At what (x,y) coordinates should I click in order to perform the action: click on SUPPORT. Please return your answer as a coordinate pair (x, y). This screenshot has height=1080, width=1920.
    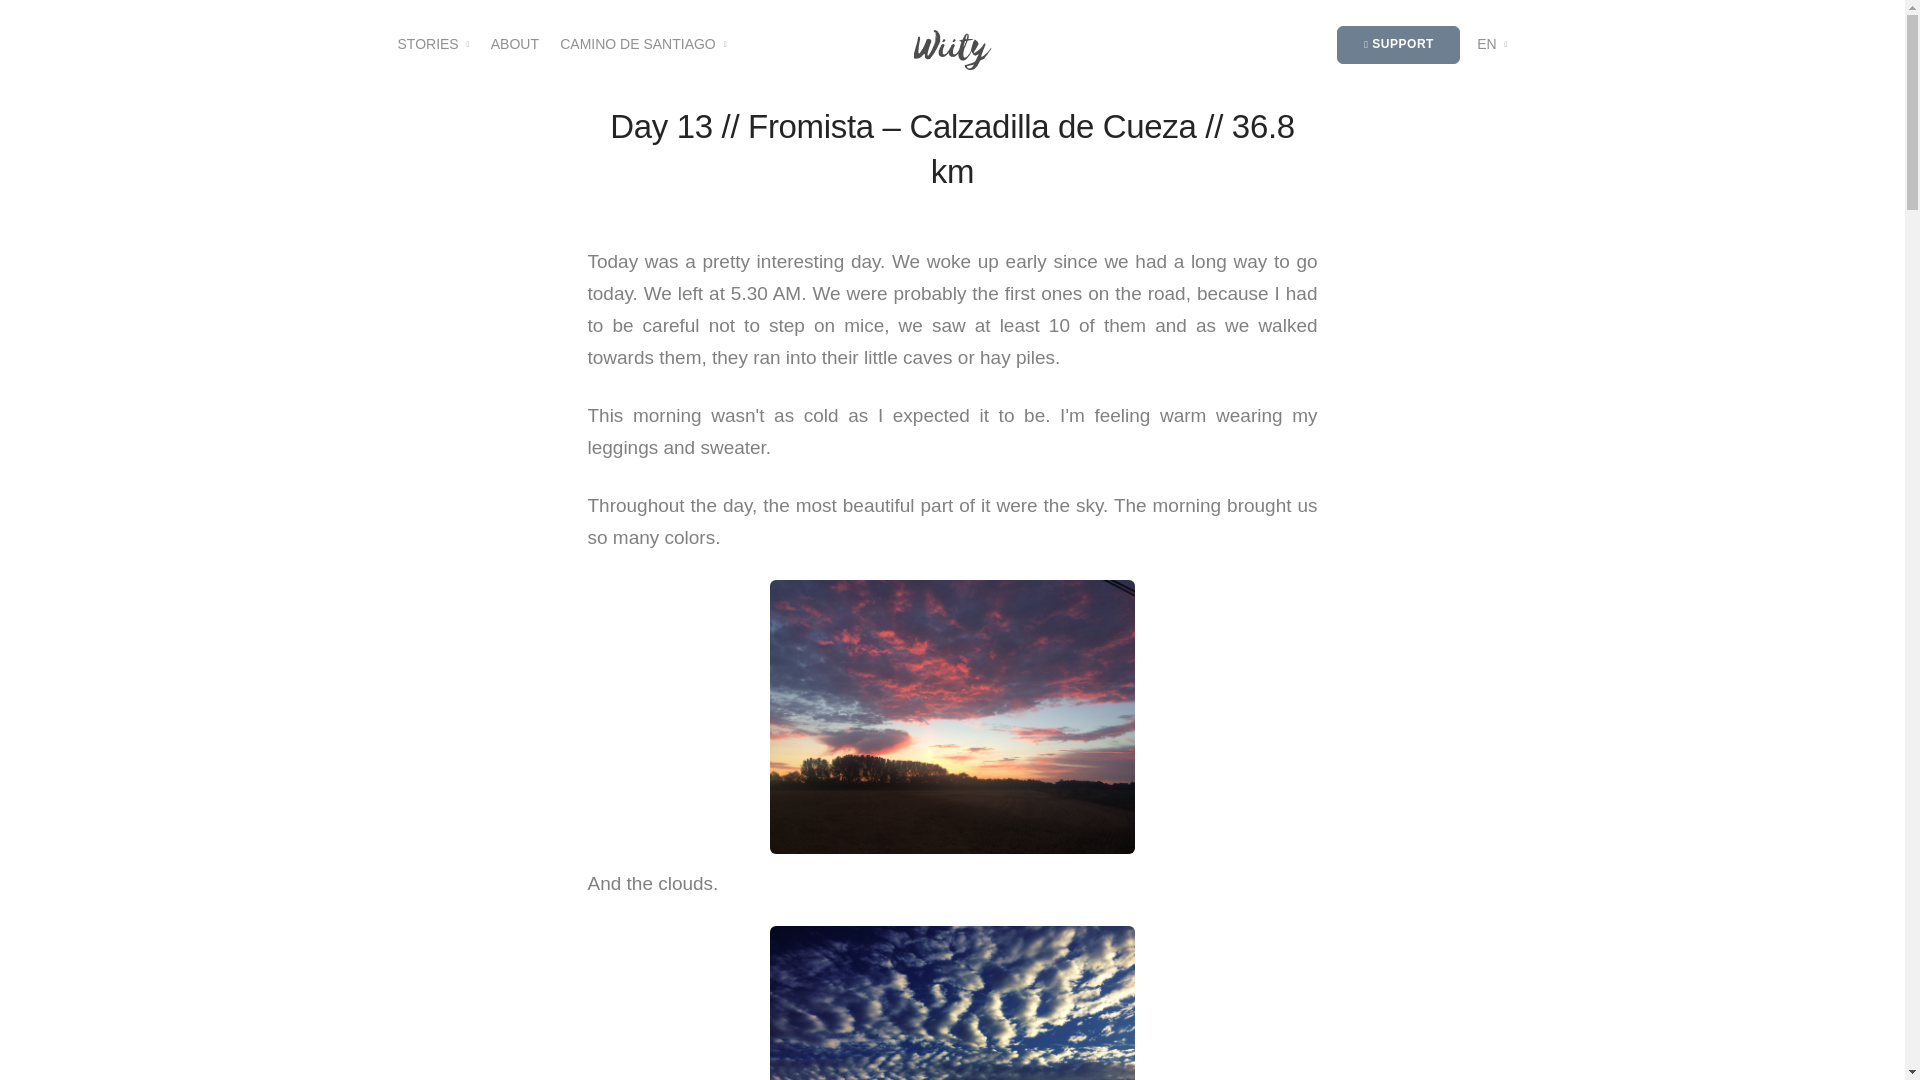
    Looking at the image, I should click on (1398, 44).